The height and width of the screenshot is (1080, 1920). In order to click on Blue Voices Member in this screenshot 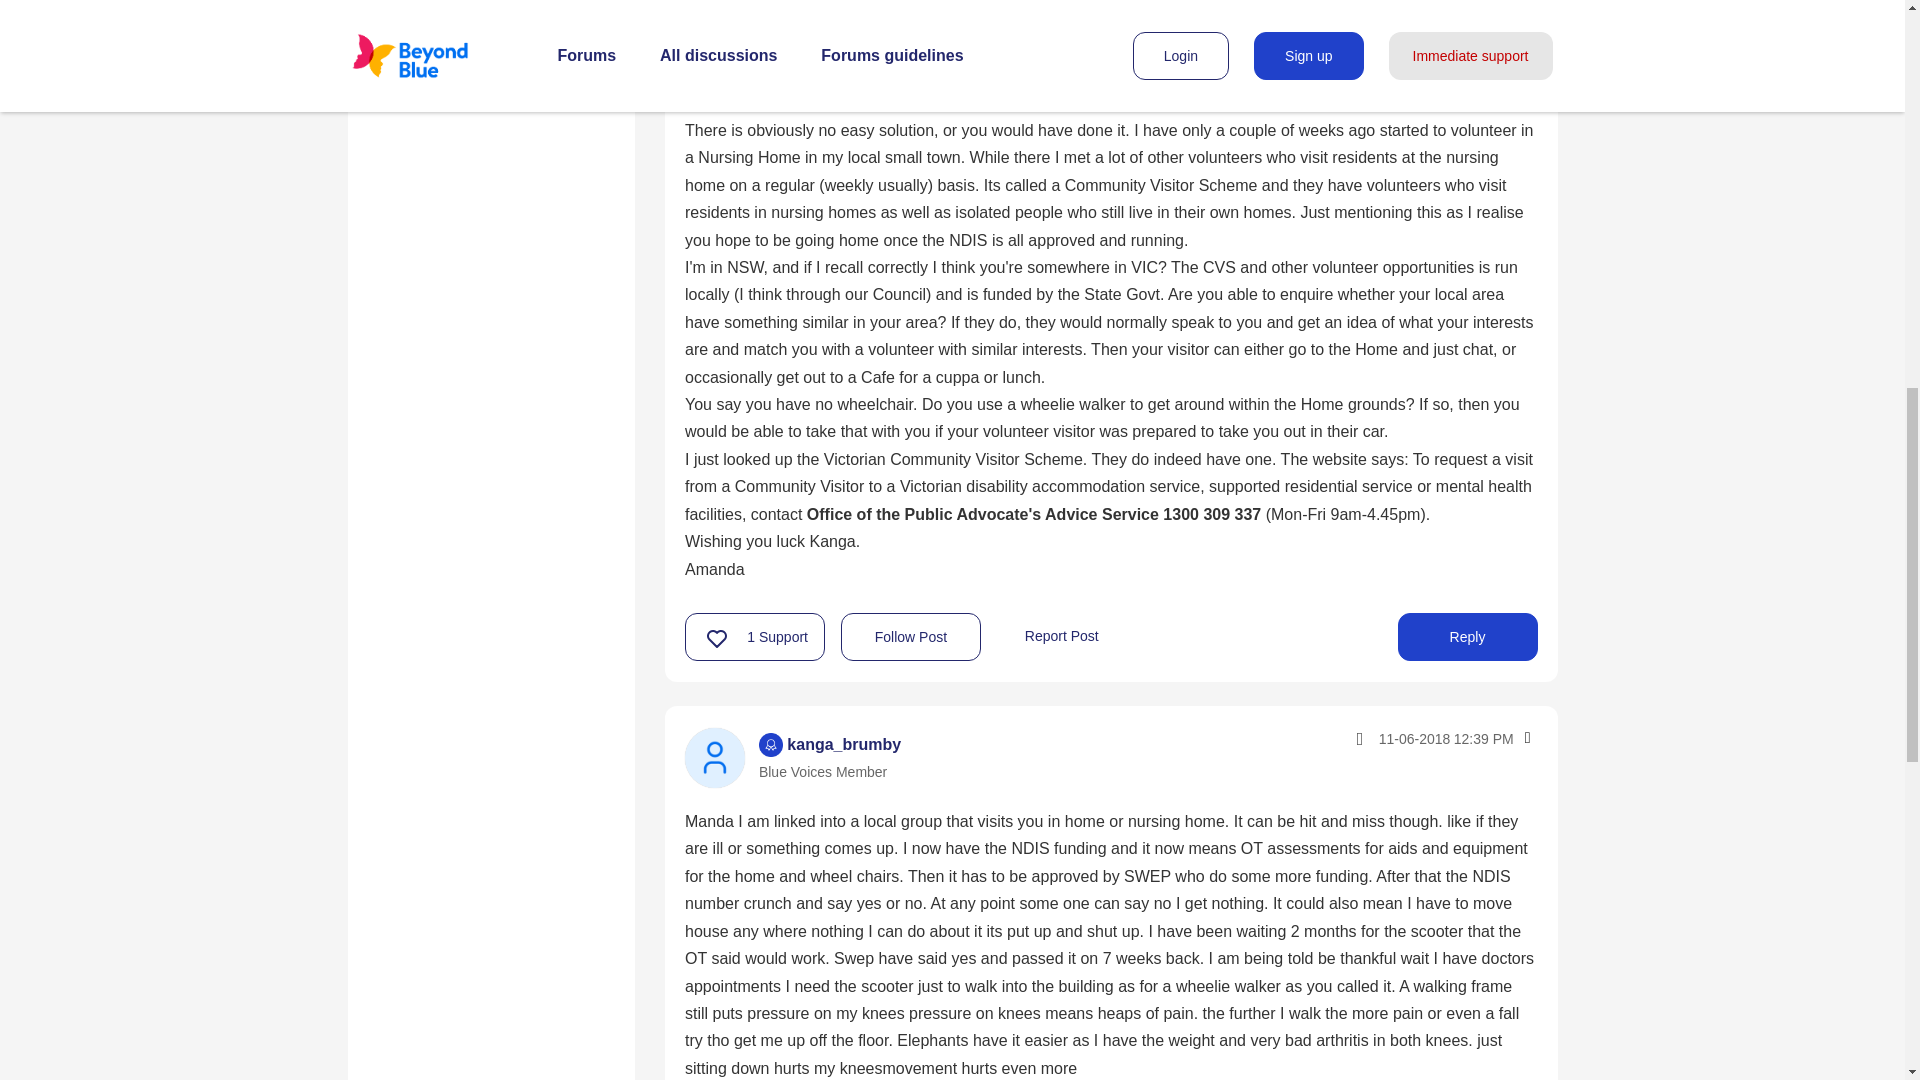, I will do `click(770, 745)`.